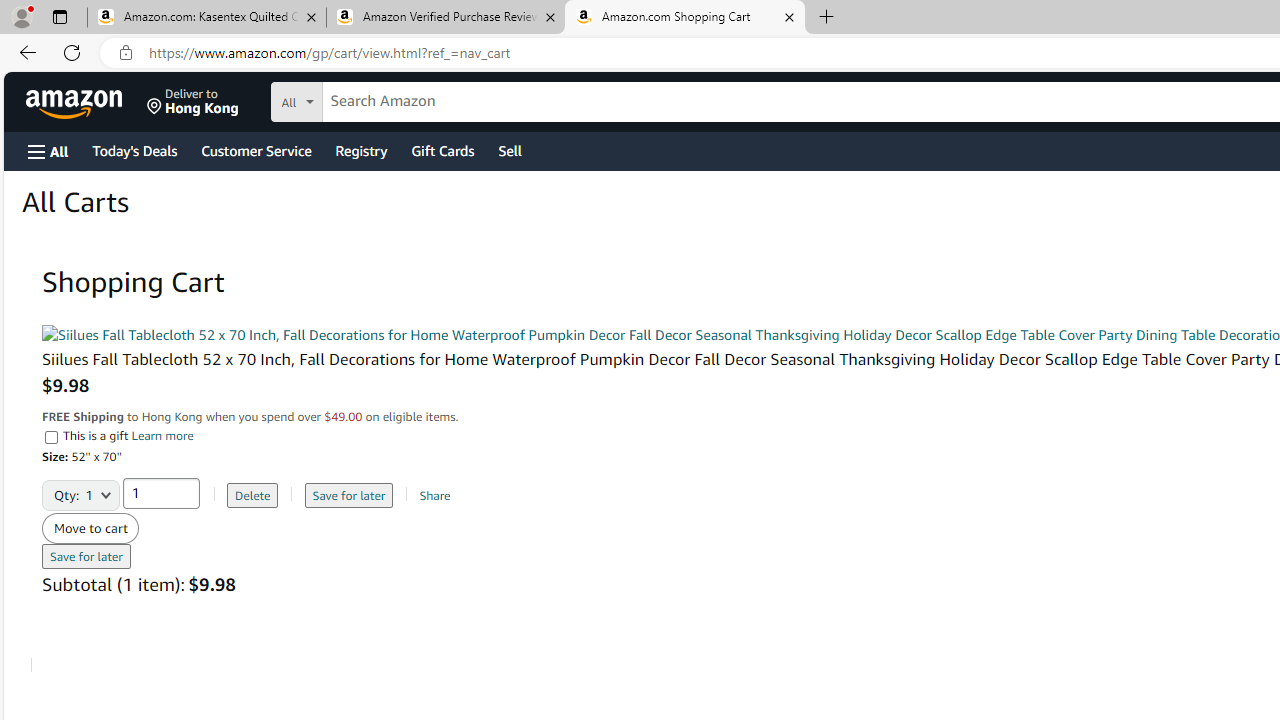 This screenshot has height=720, width=1280. What do you see at coordinates (360, 150) in the screenshot?
I see `Registry` at bounding box center [360, 150].